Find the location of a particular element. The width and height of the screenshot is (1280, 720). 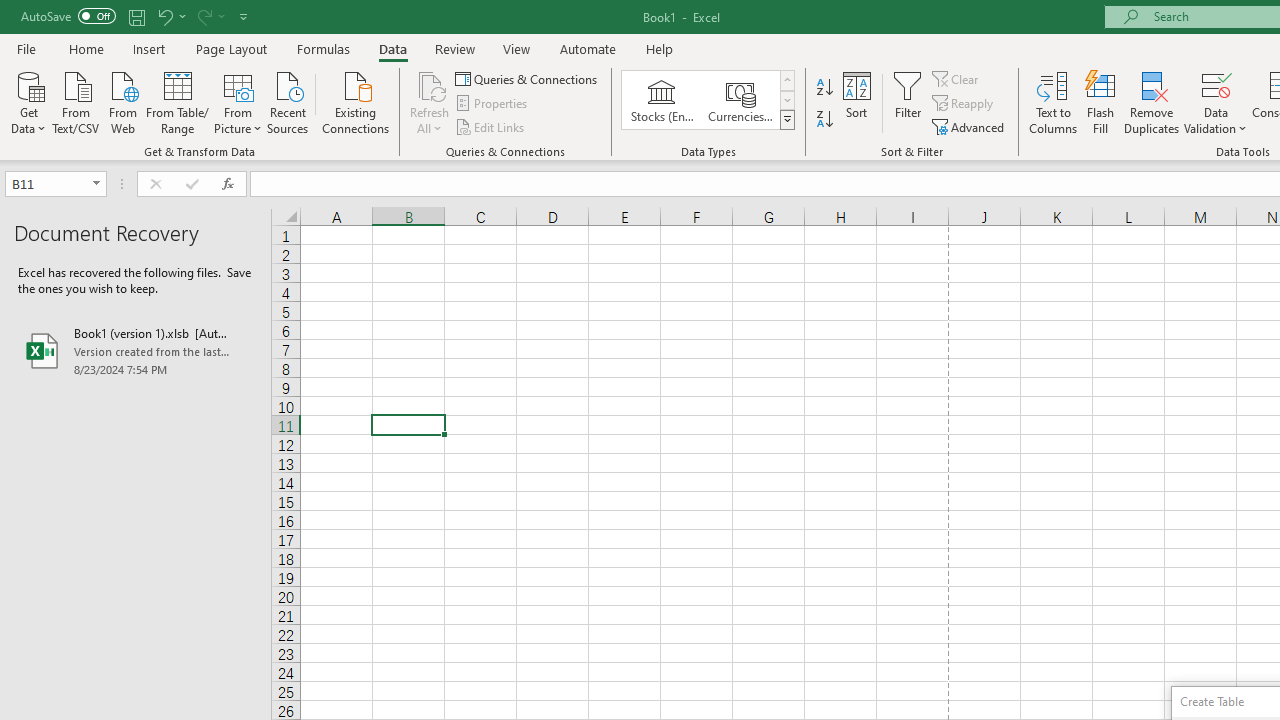

View is located at coordinates (517, 48).